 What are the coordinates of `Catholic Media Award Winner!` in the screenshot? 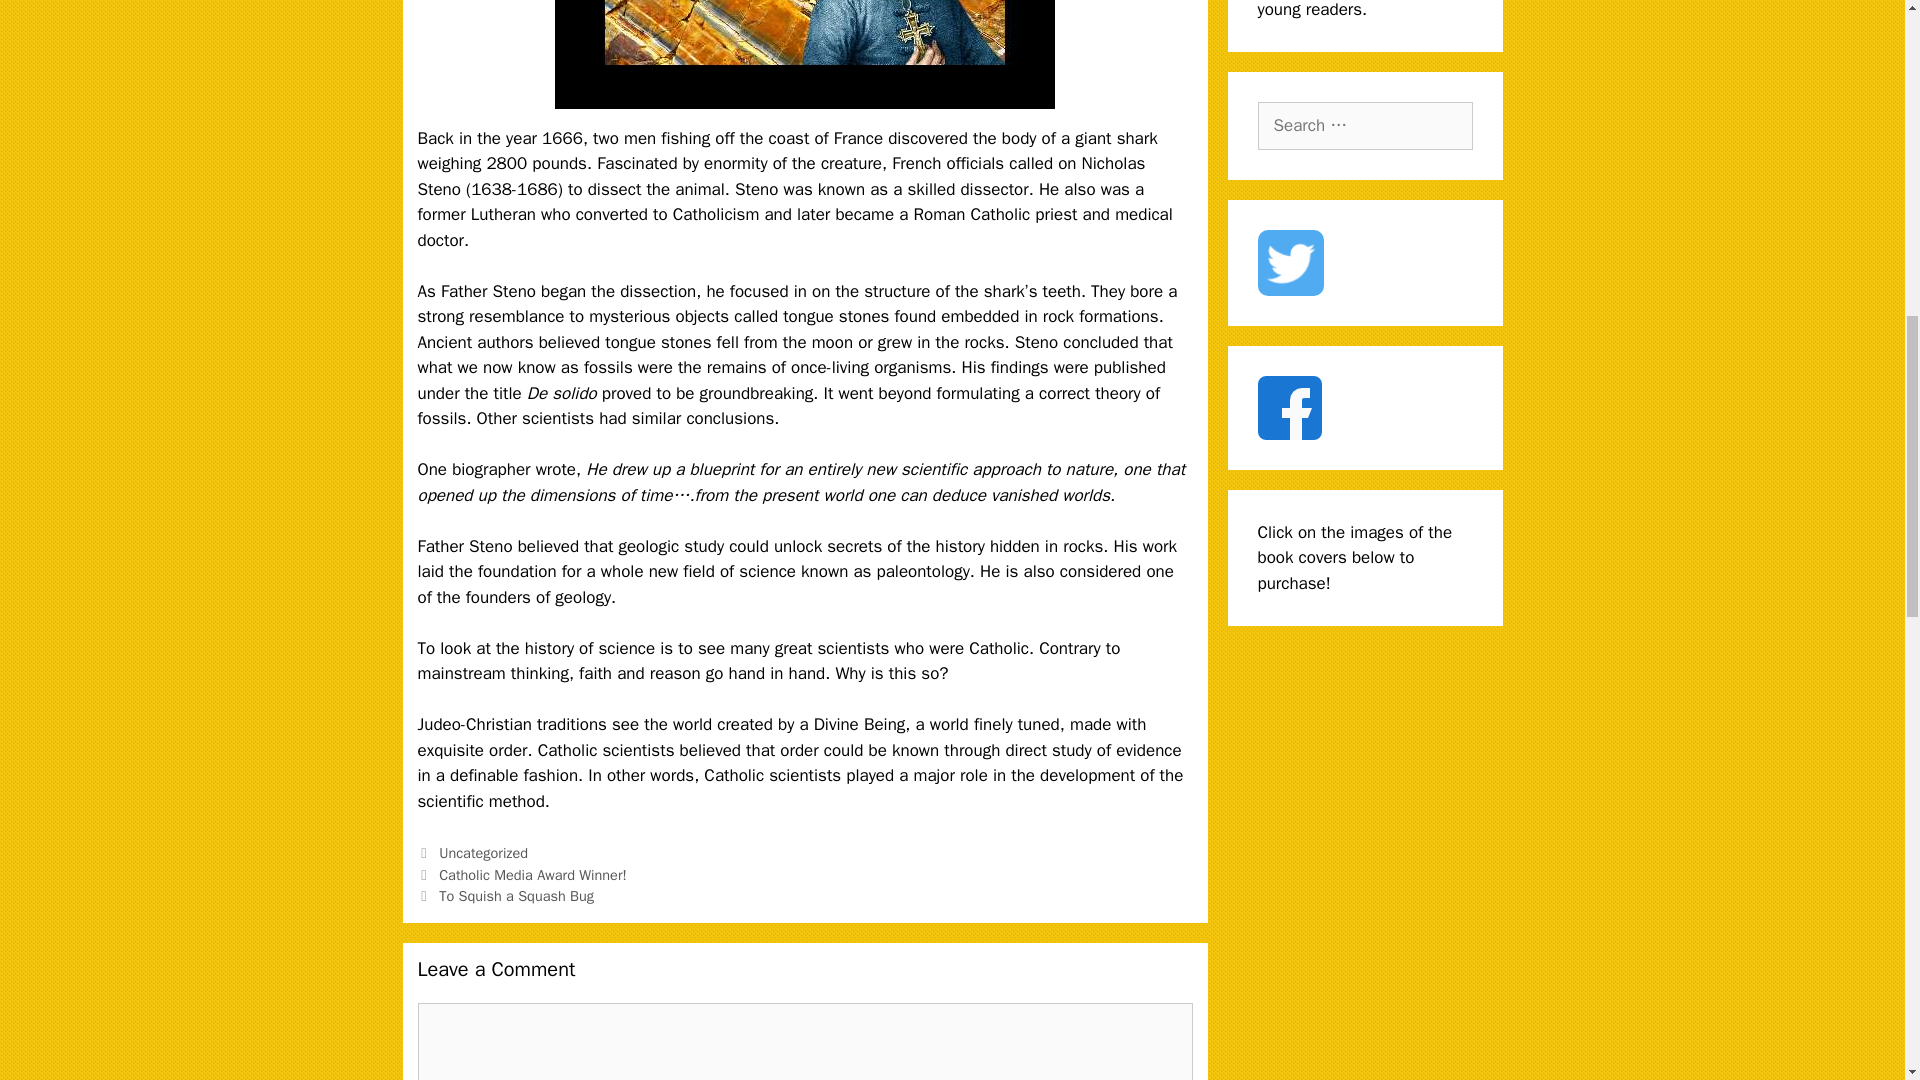 It's located at (533, 875).